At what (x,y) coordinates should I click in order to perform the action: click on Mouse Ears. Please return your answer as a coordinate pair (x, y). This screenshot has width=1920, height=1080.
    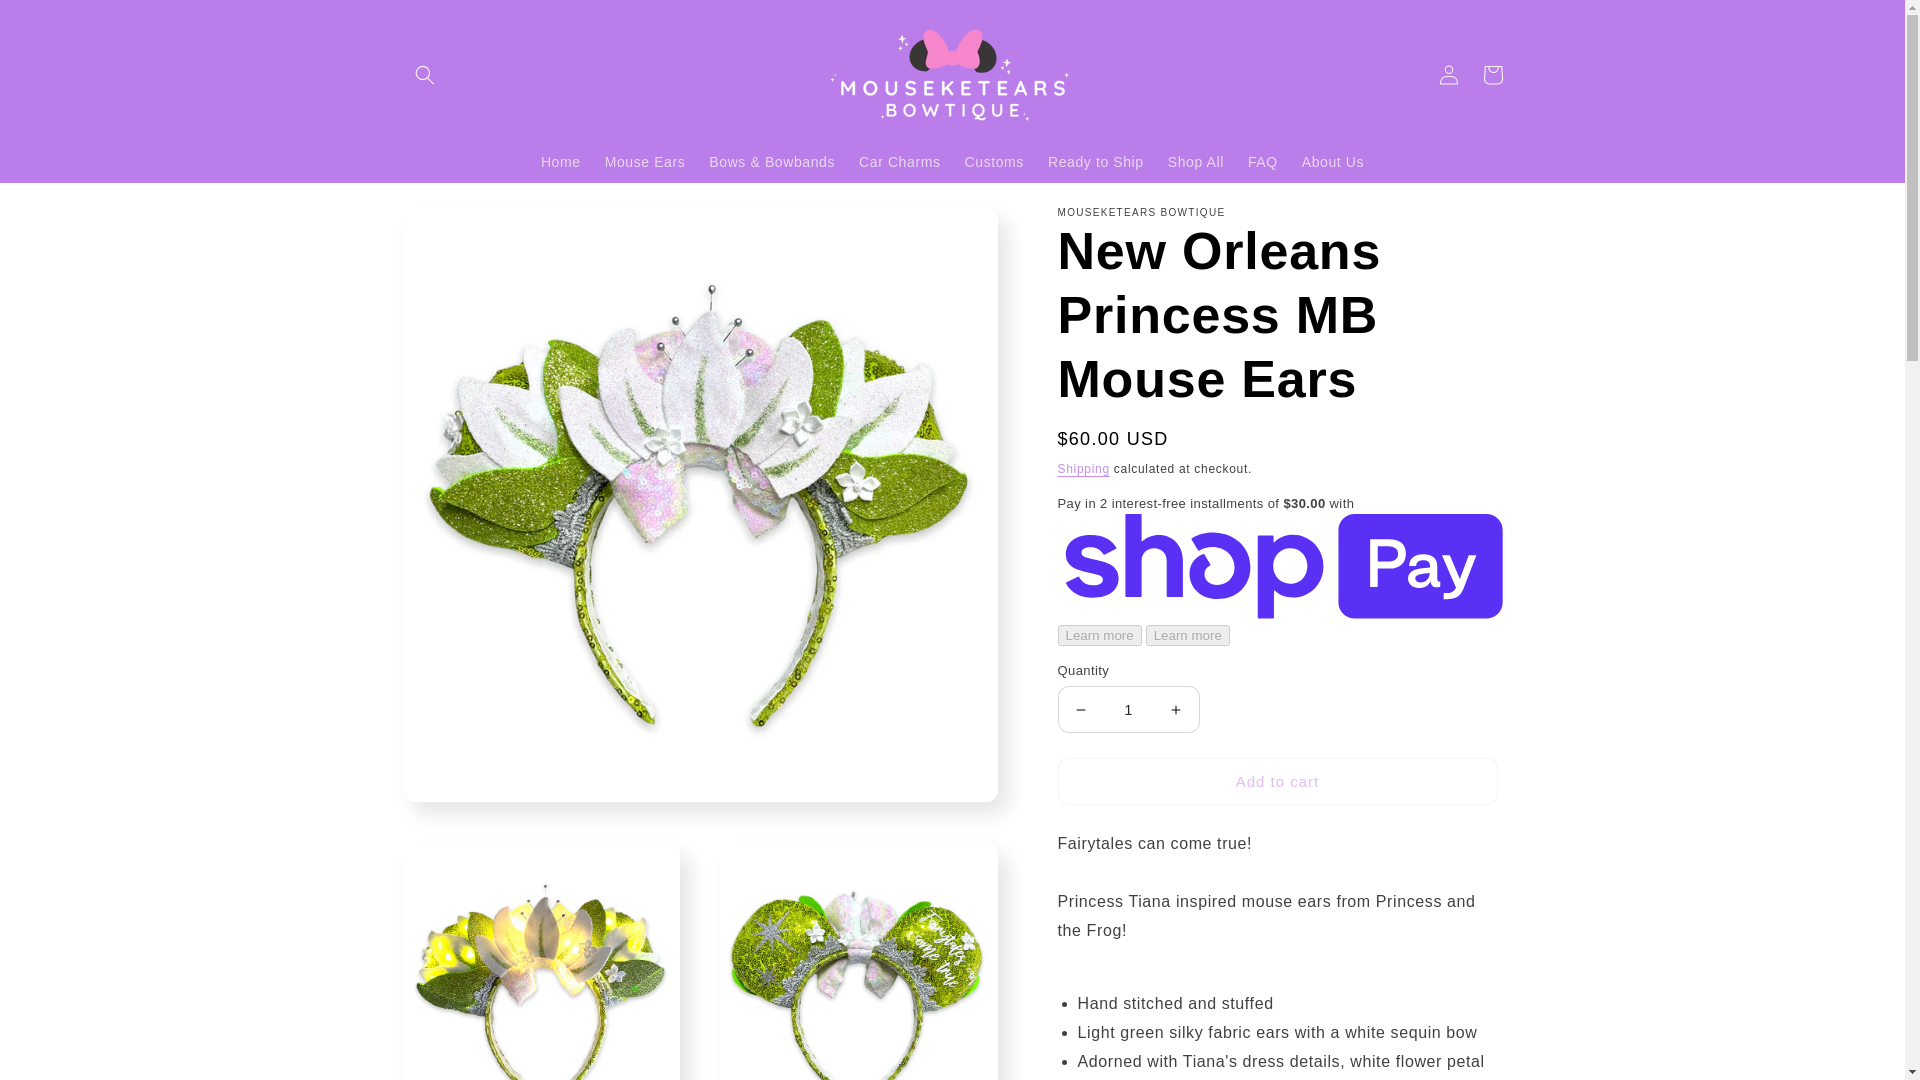
    Looking at the image, I should click on (646, 161).